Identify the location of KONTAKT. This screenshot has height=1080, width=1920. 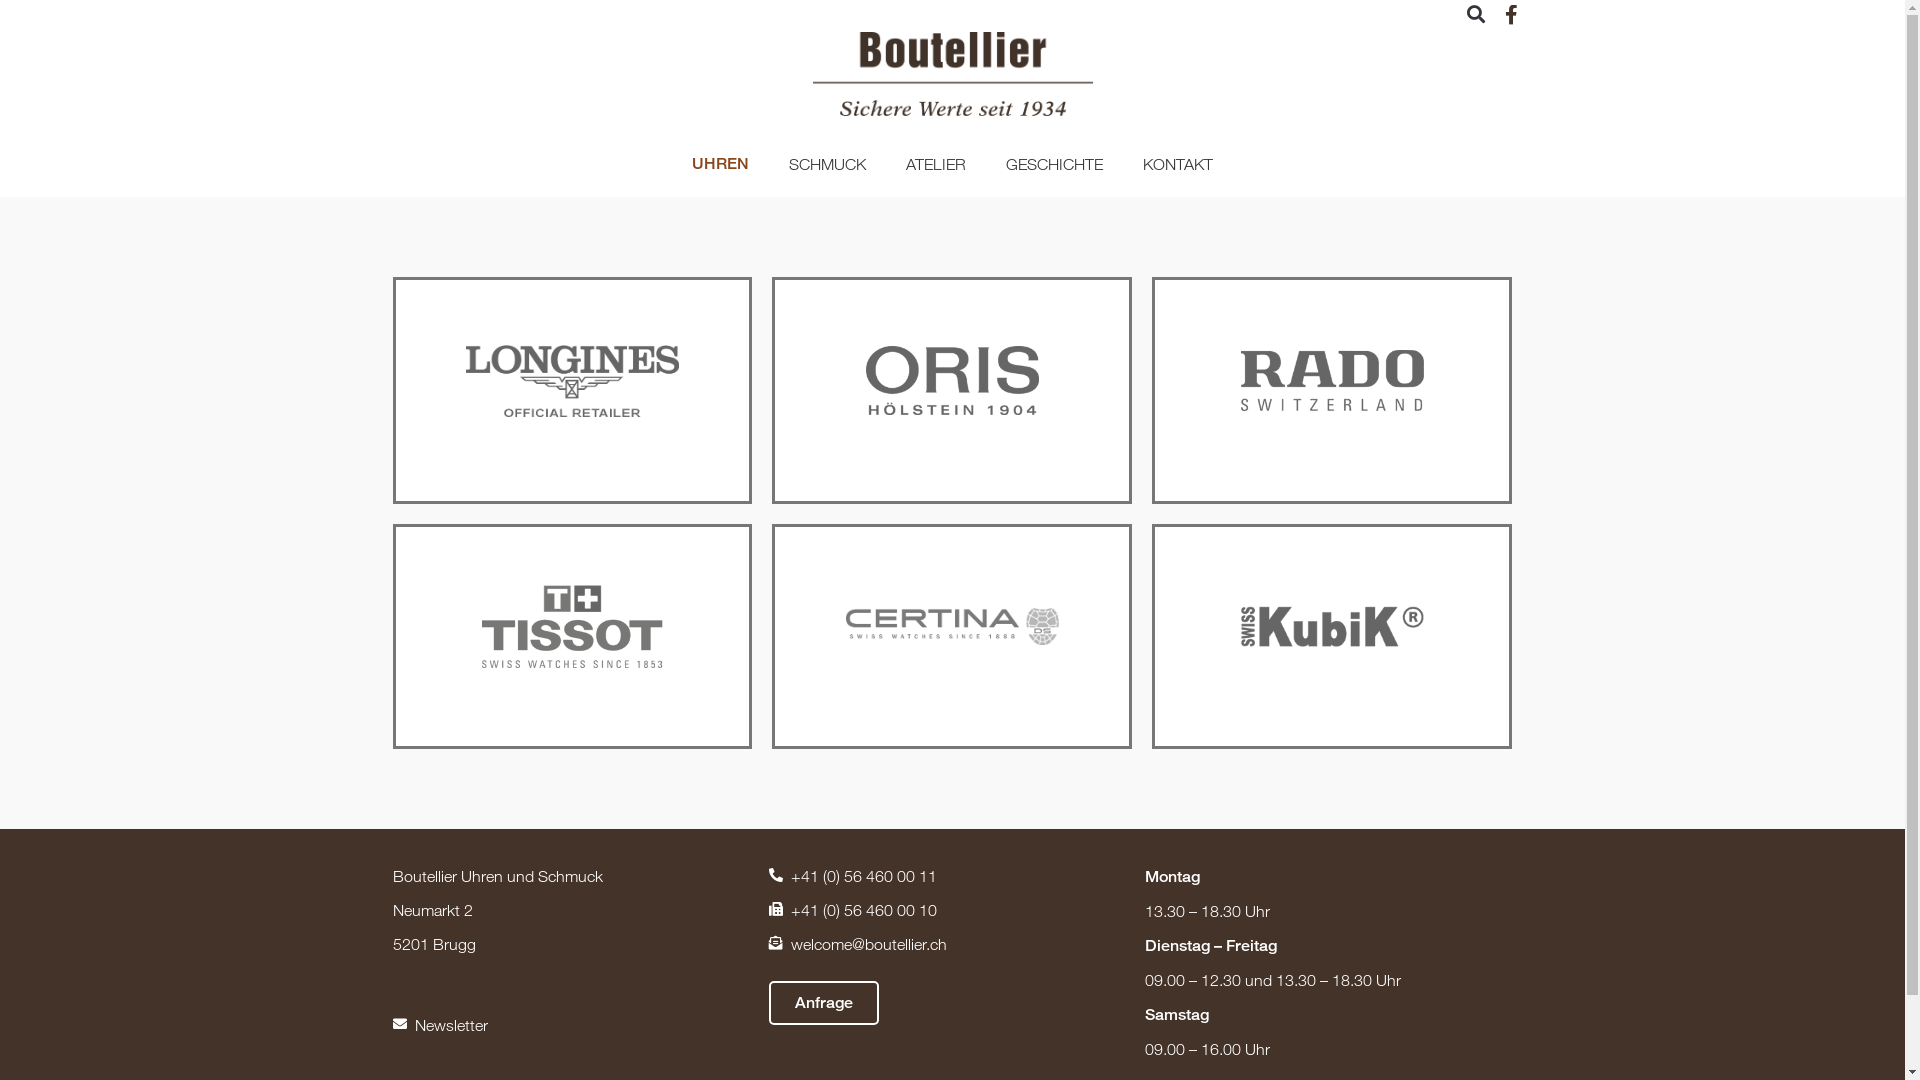
(1178, 164).